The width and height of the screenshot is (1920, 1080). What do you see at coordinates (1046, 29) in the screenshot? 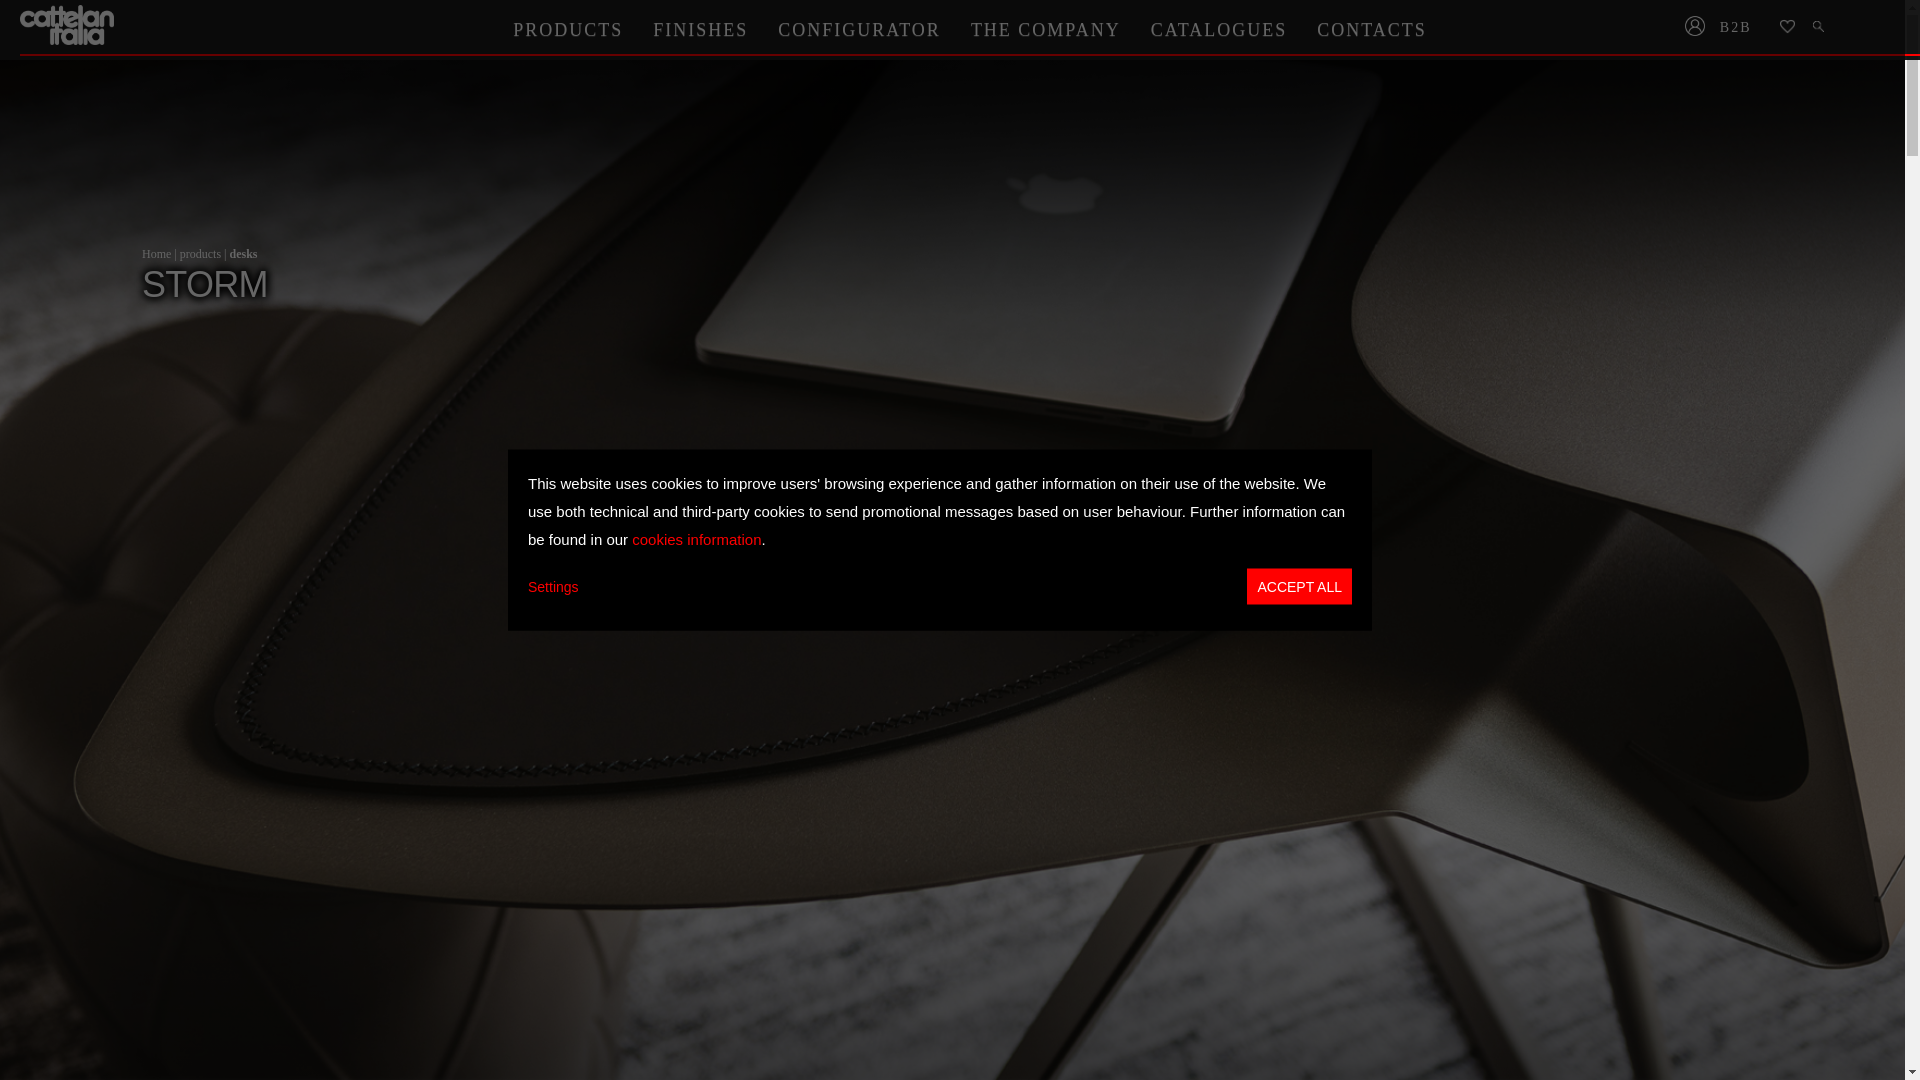
I see `THE COMPANY` at bounding box center [1046, 29].